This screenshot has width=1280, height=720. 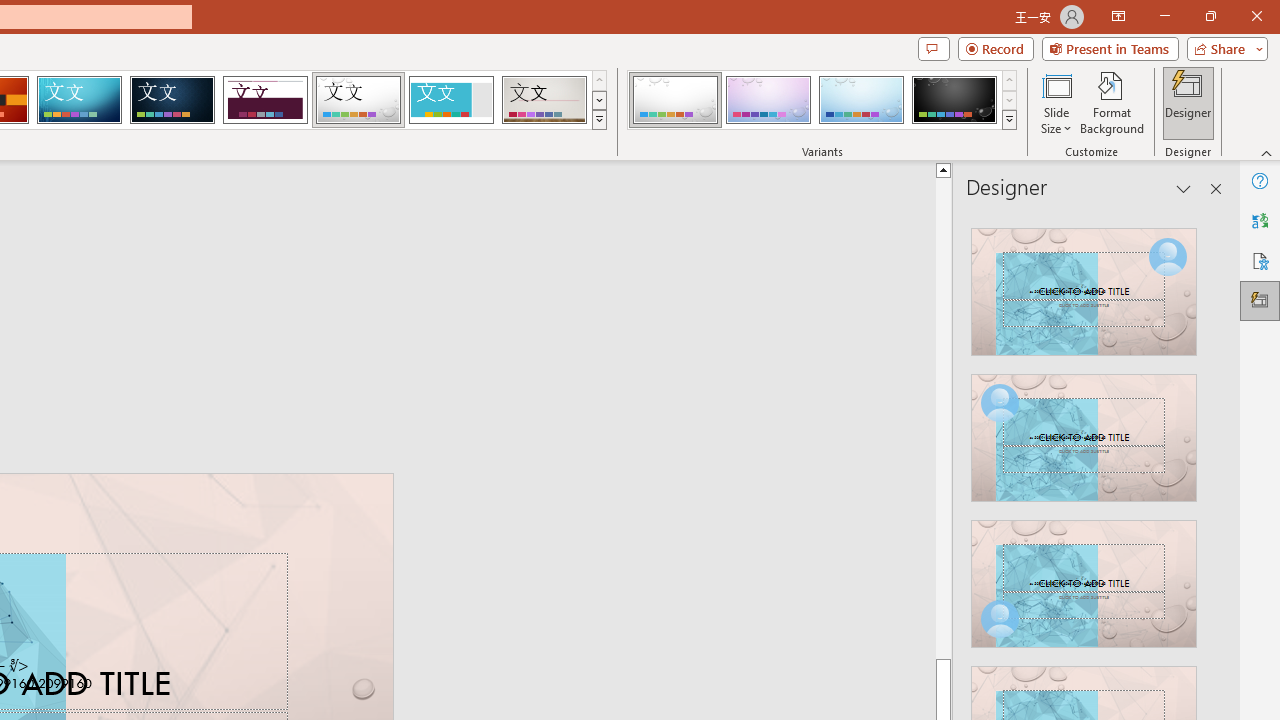 What do you see at coordinates (822, 100) in the screenshot?
I see `AutomationID: ThemeVariantsGallery` at bounding box center [822, 100].